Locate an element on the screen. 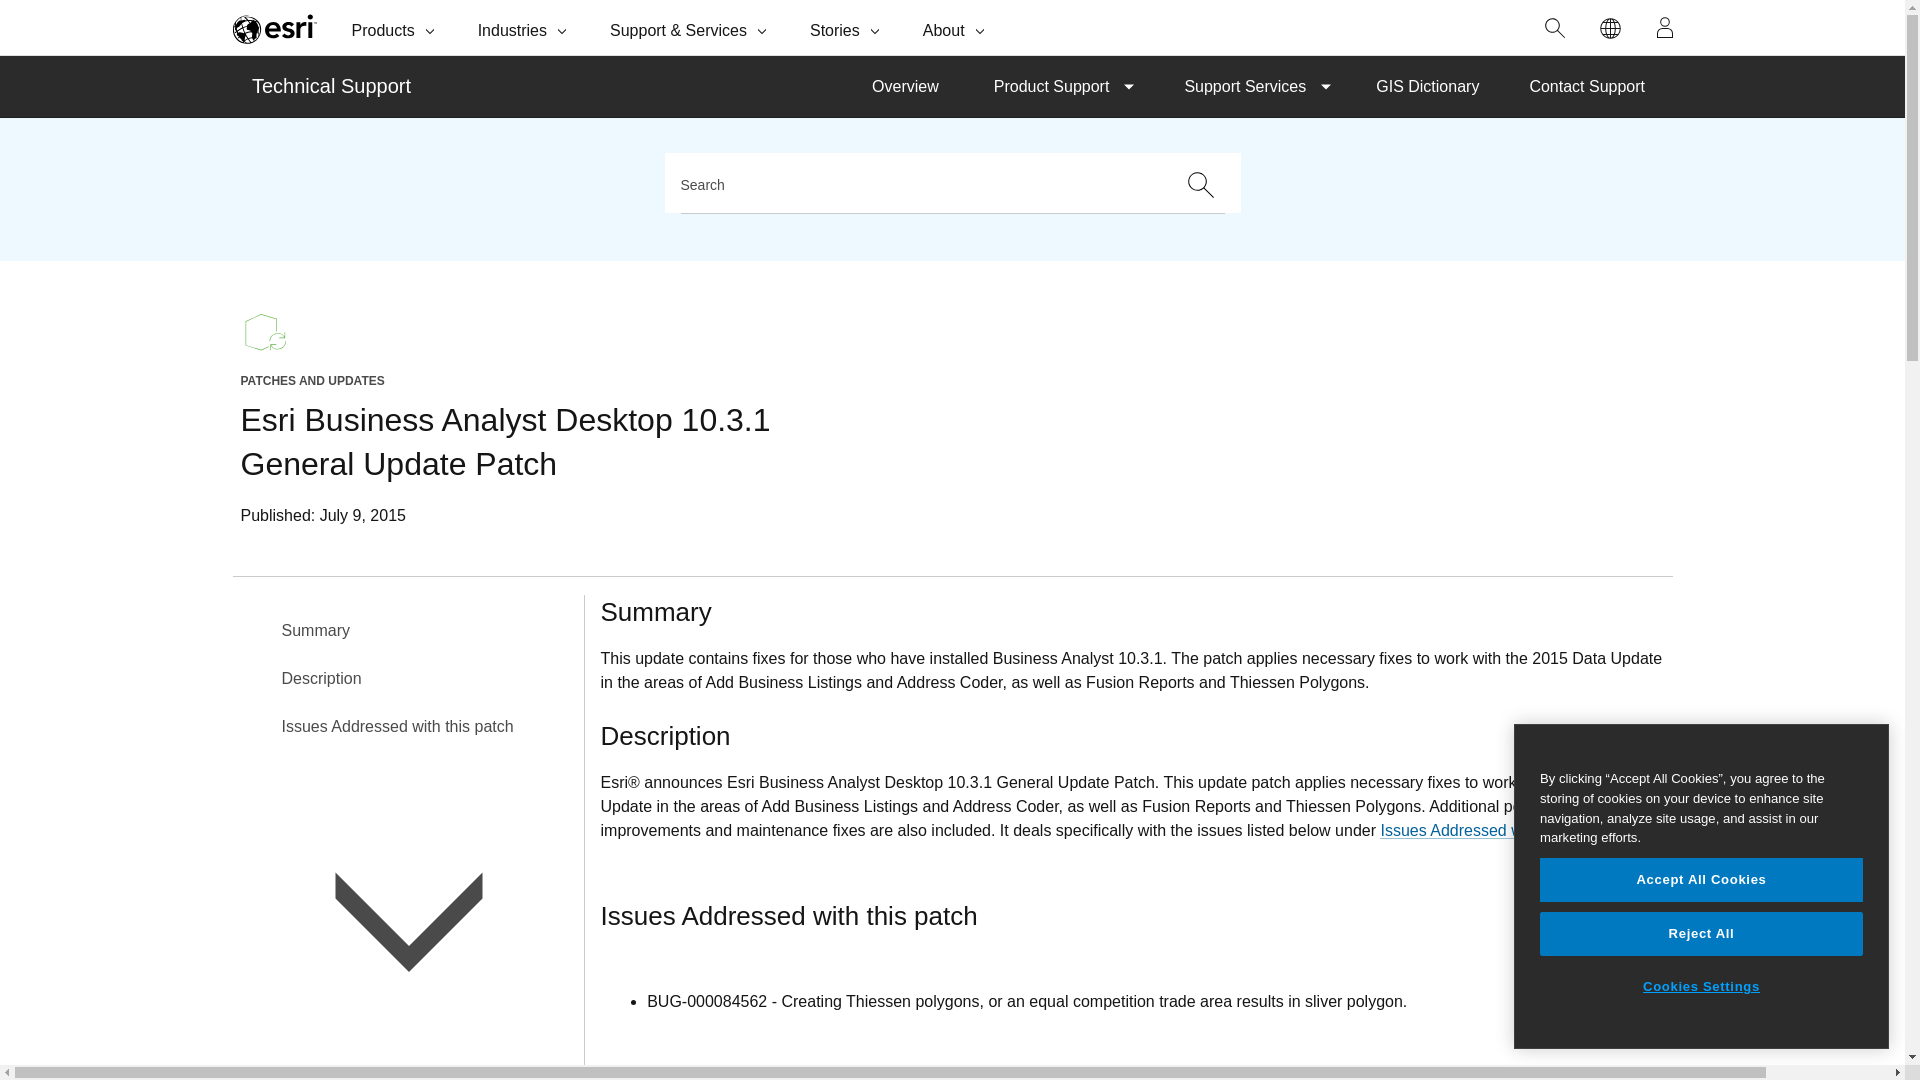 The width and height of the screenshot is (1920, 1080). Esri home page is located at coordinates (274, 28).